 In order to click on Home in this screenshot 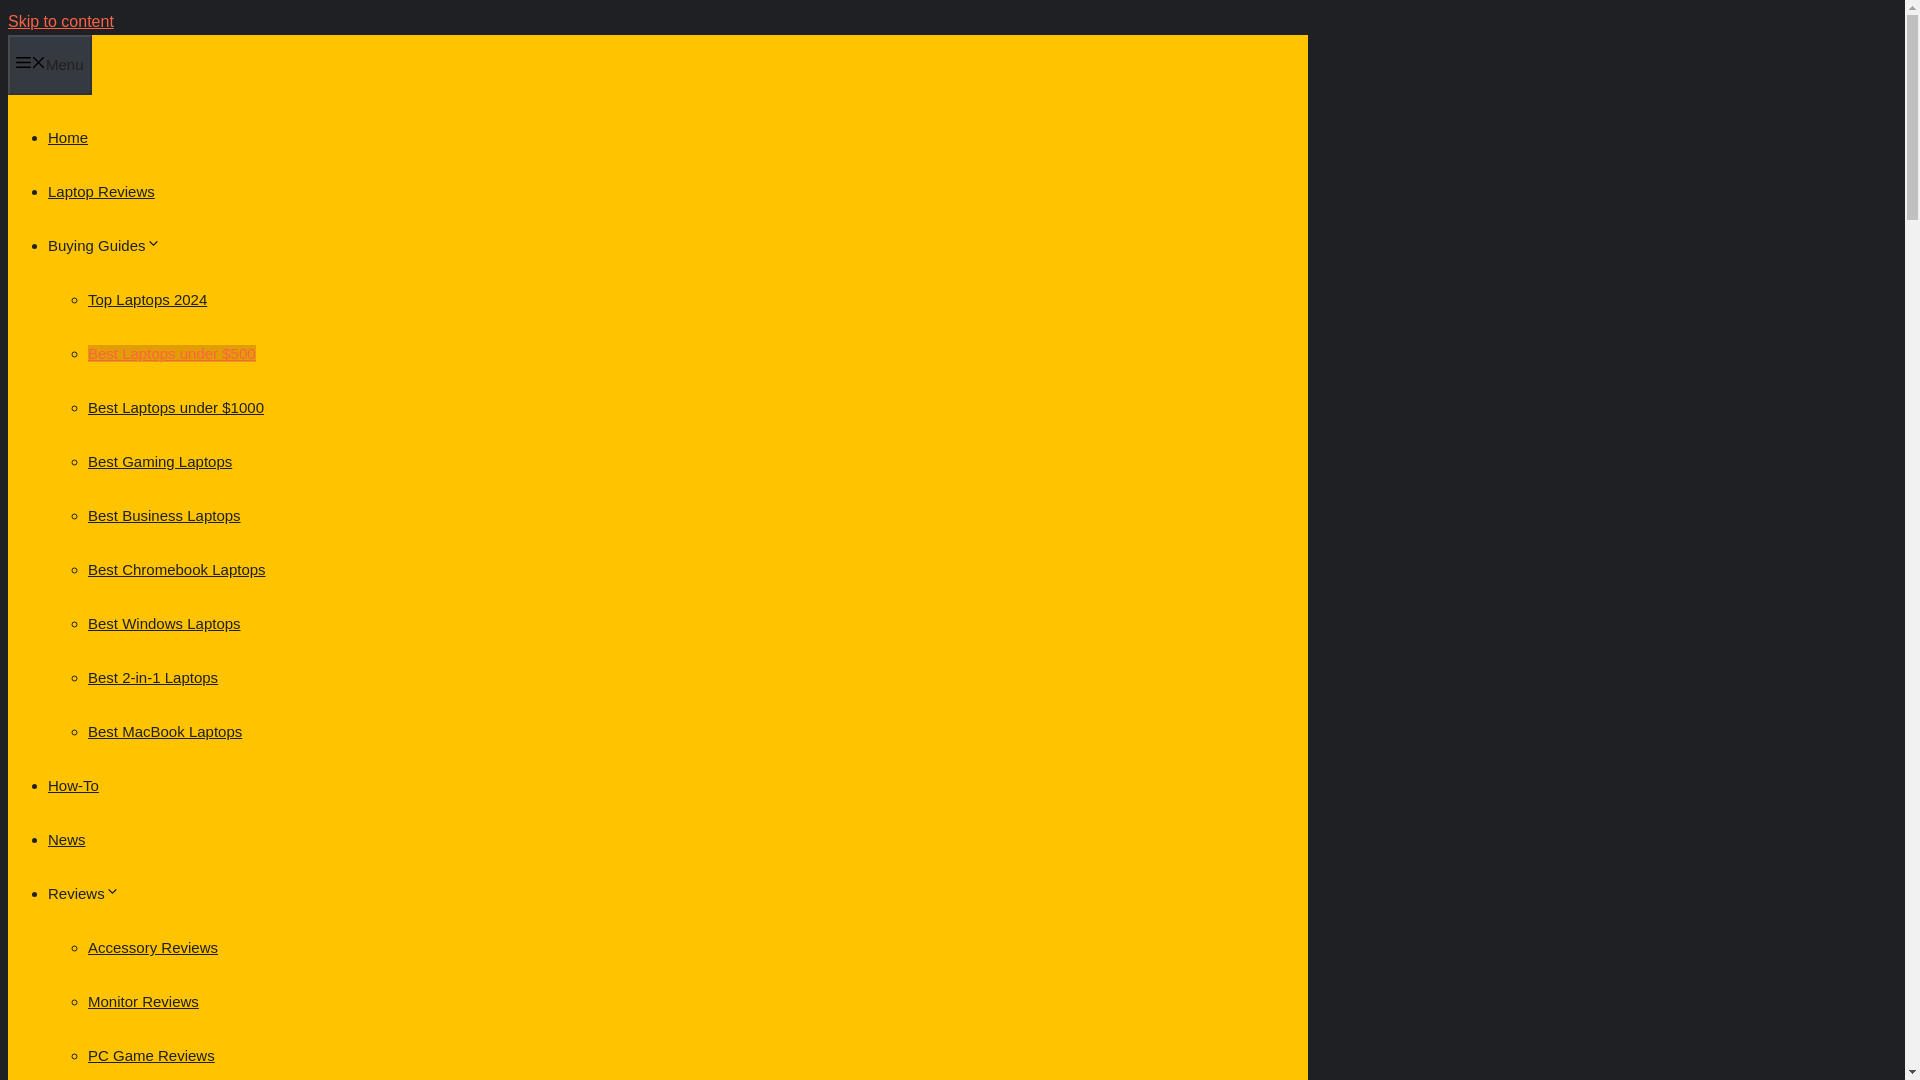, I will do `click(68, 136)`.